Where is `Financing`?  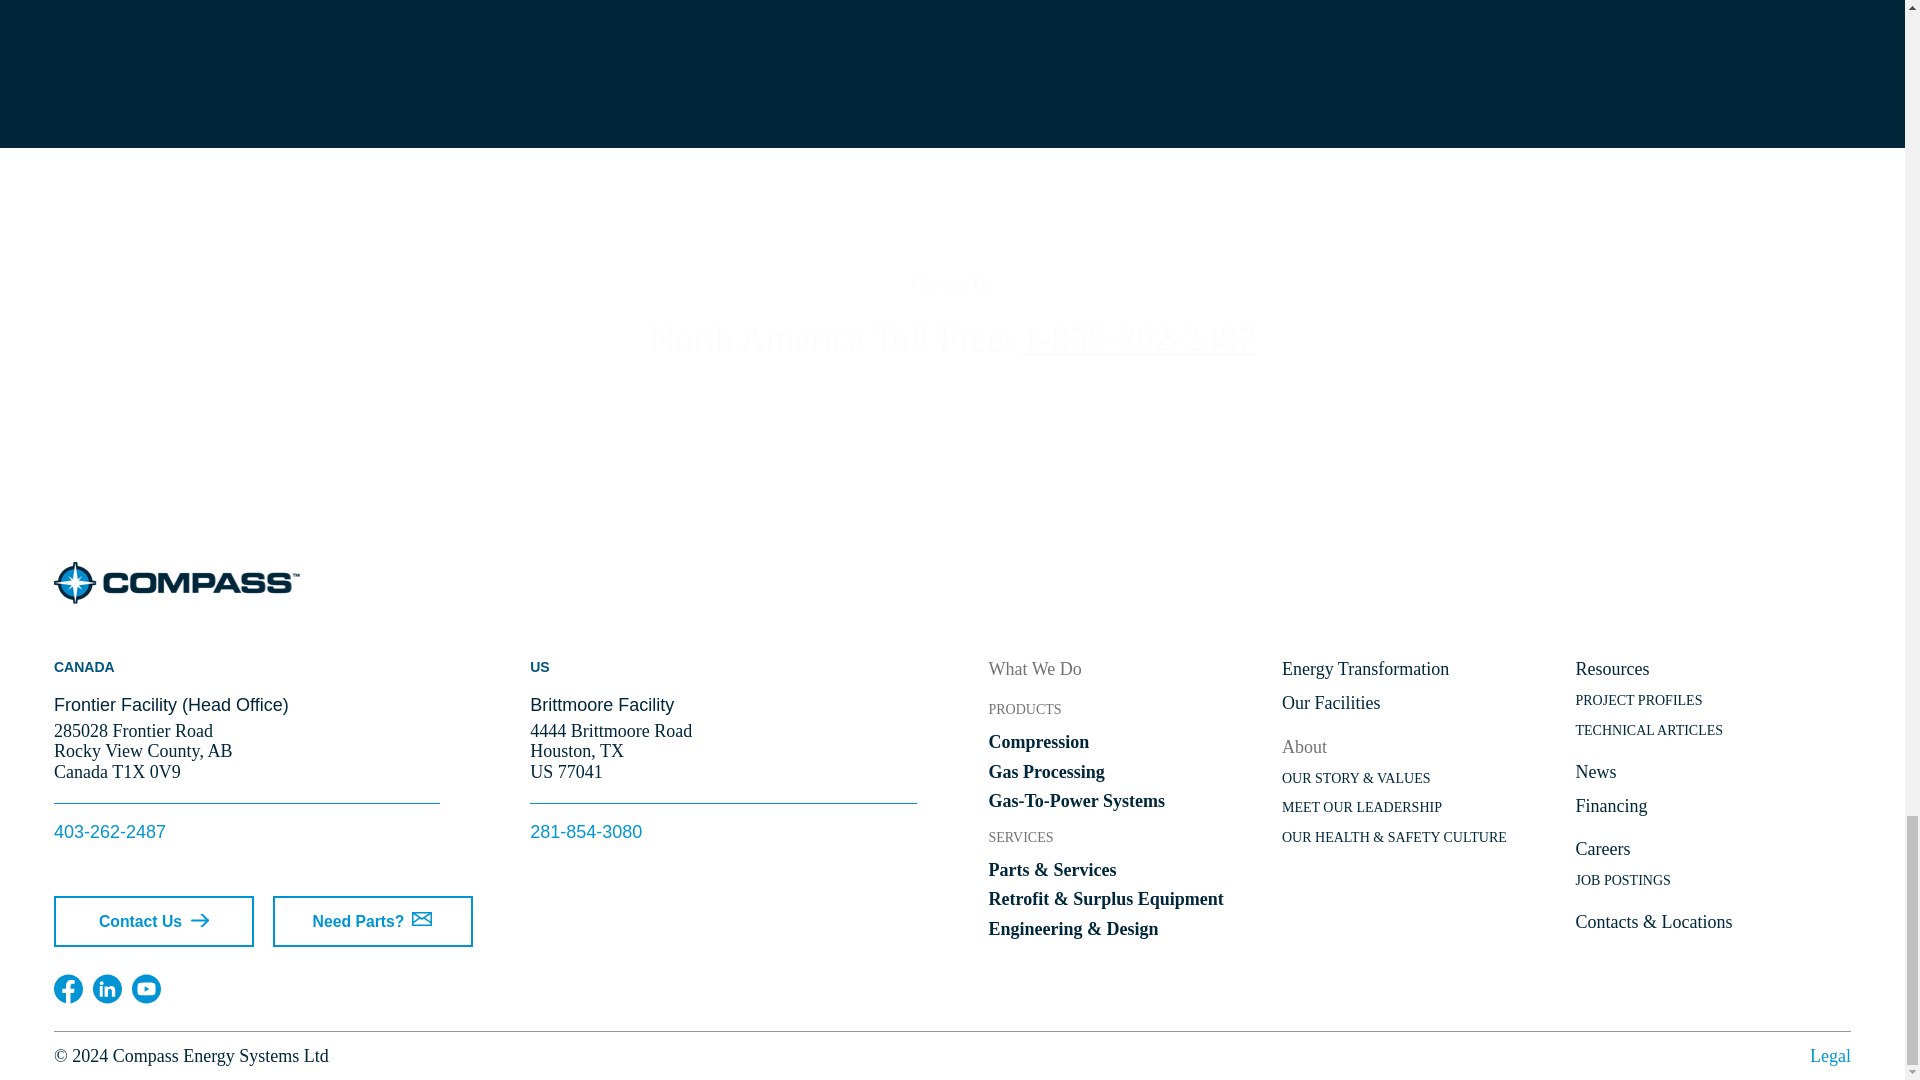
Financing is located at coordinates (1714, 812).